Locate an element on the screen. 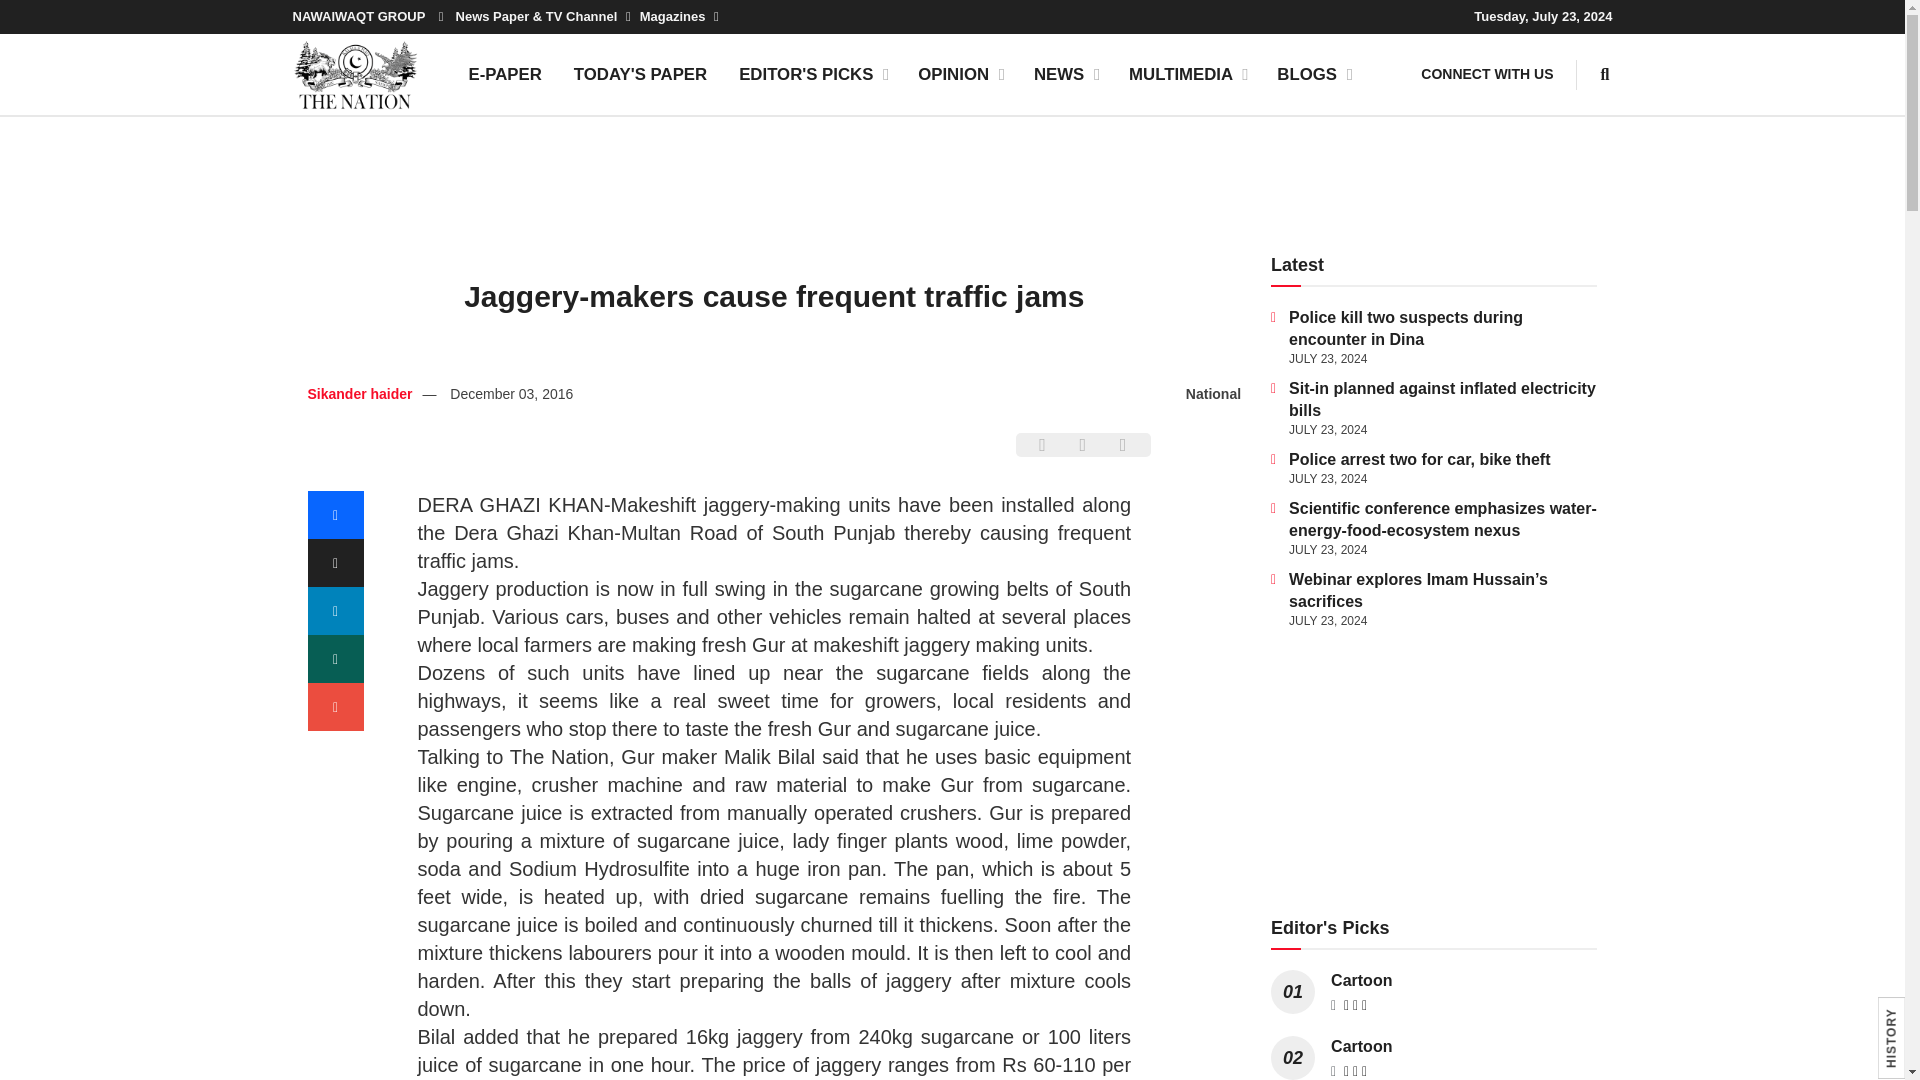  E-PAPER is located at coordinates (504, 74).